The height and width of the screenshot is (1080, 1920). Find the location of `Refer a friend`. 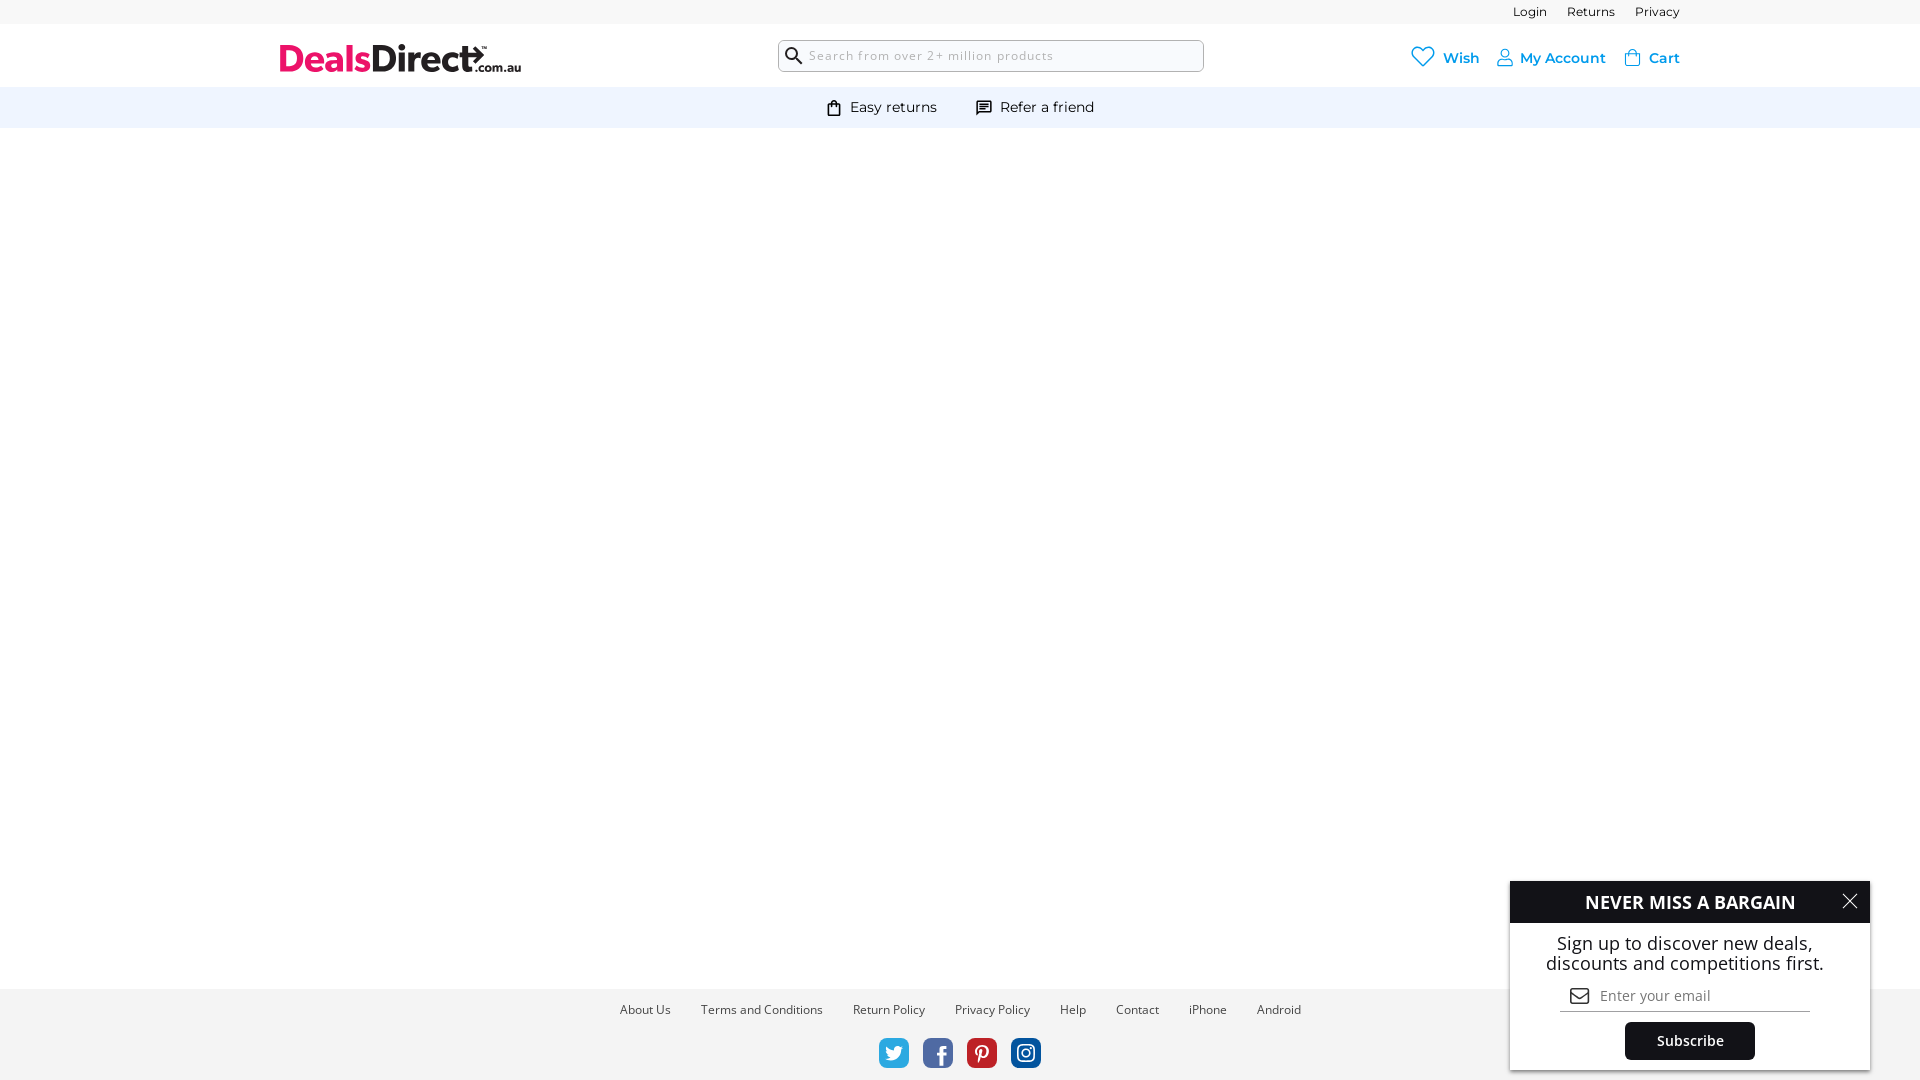

Refer a friend is located at coordinates (1047, 108).